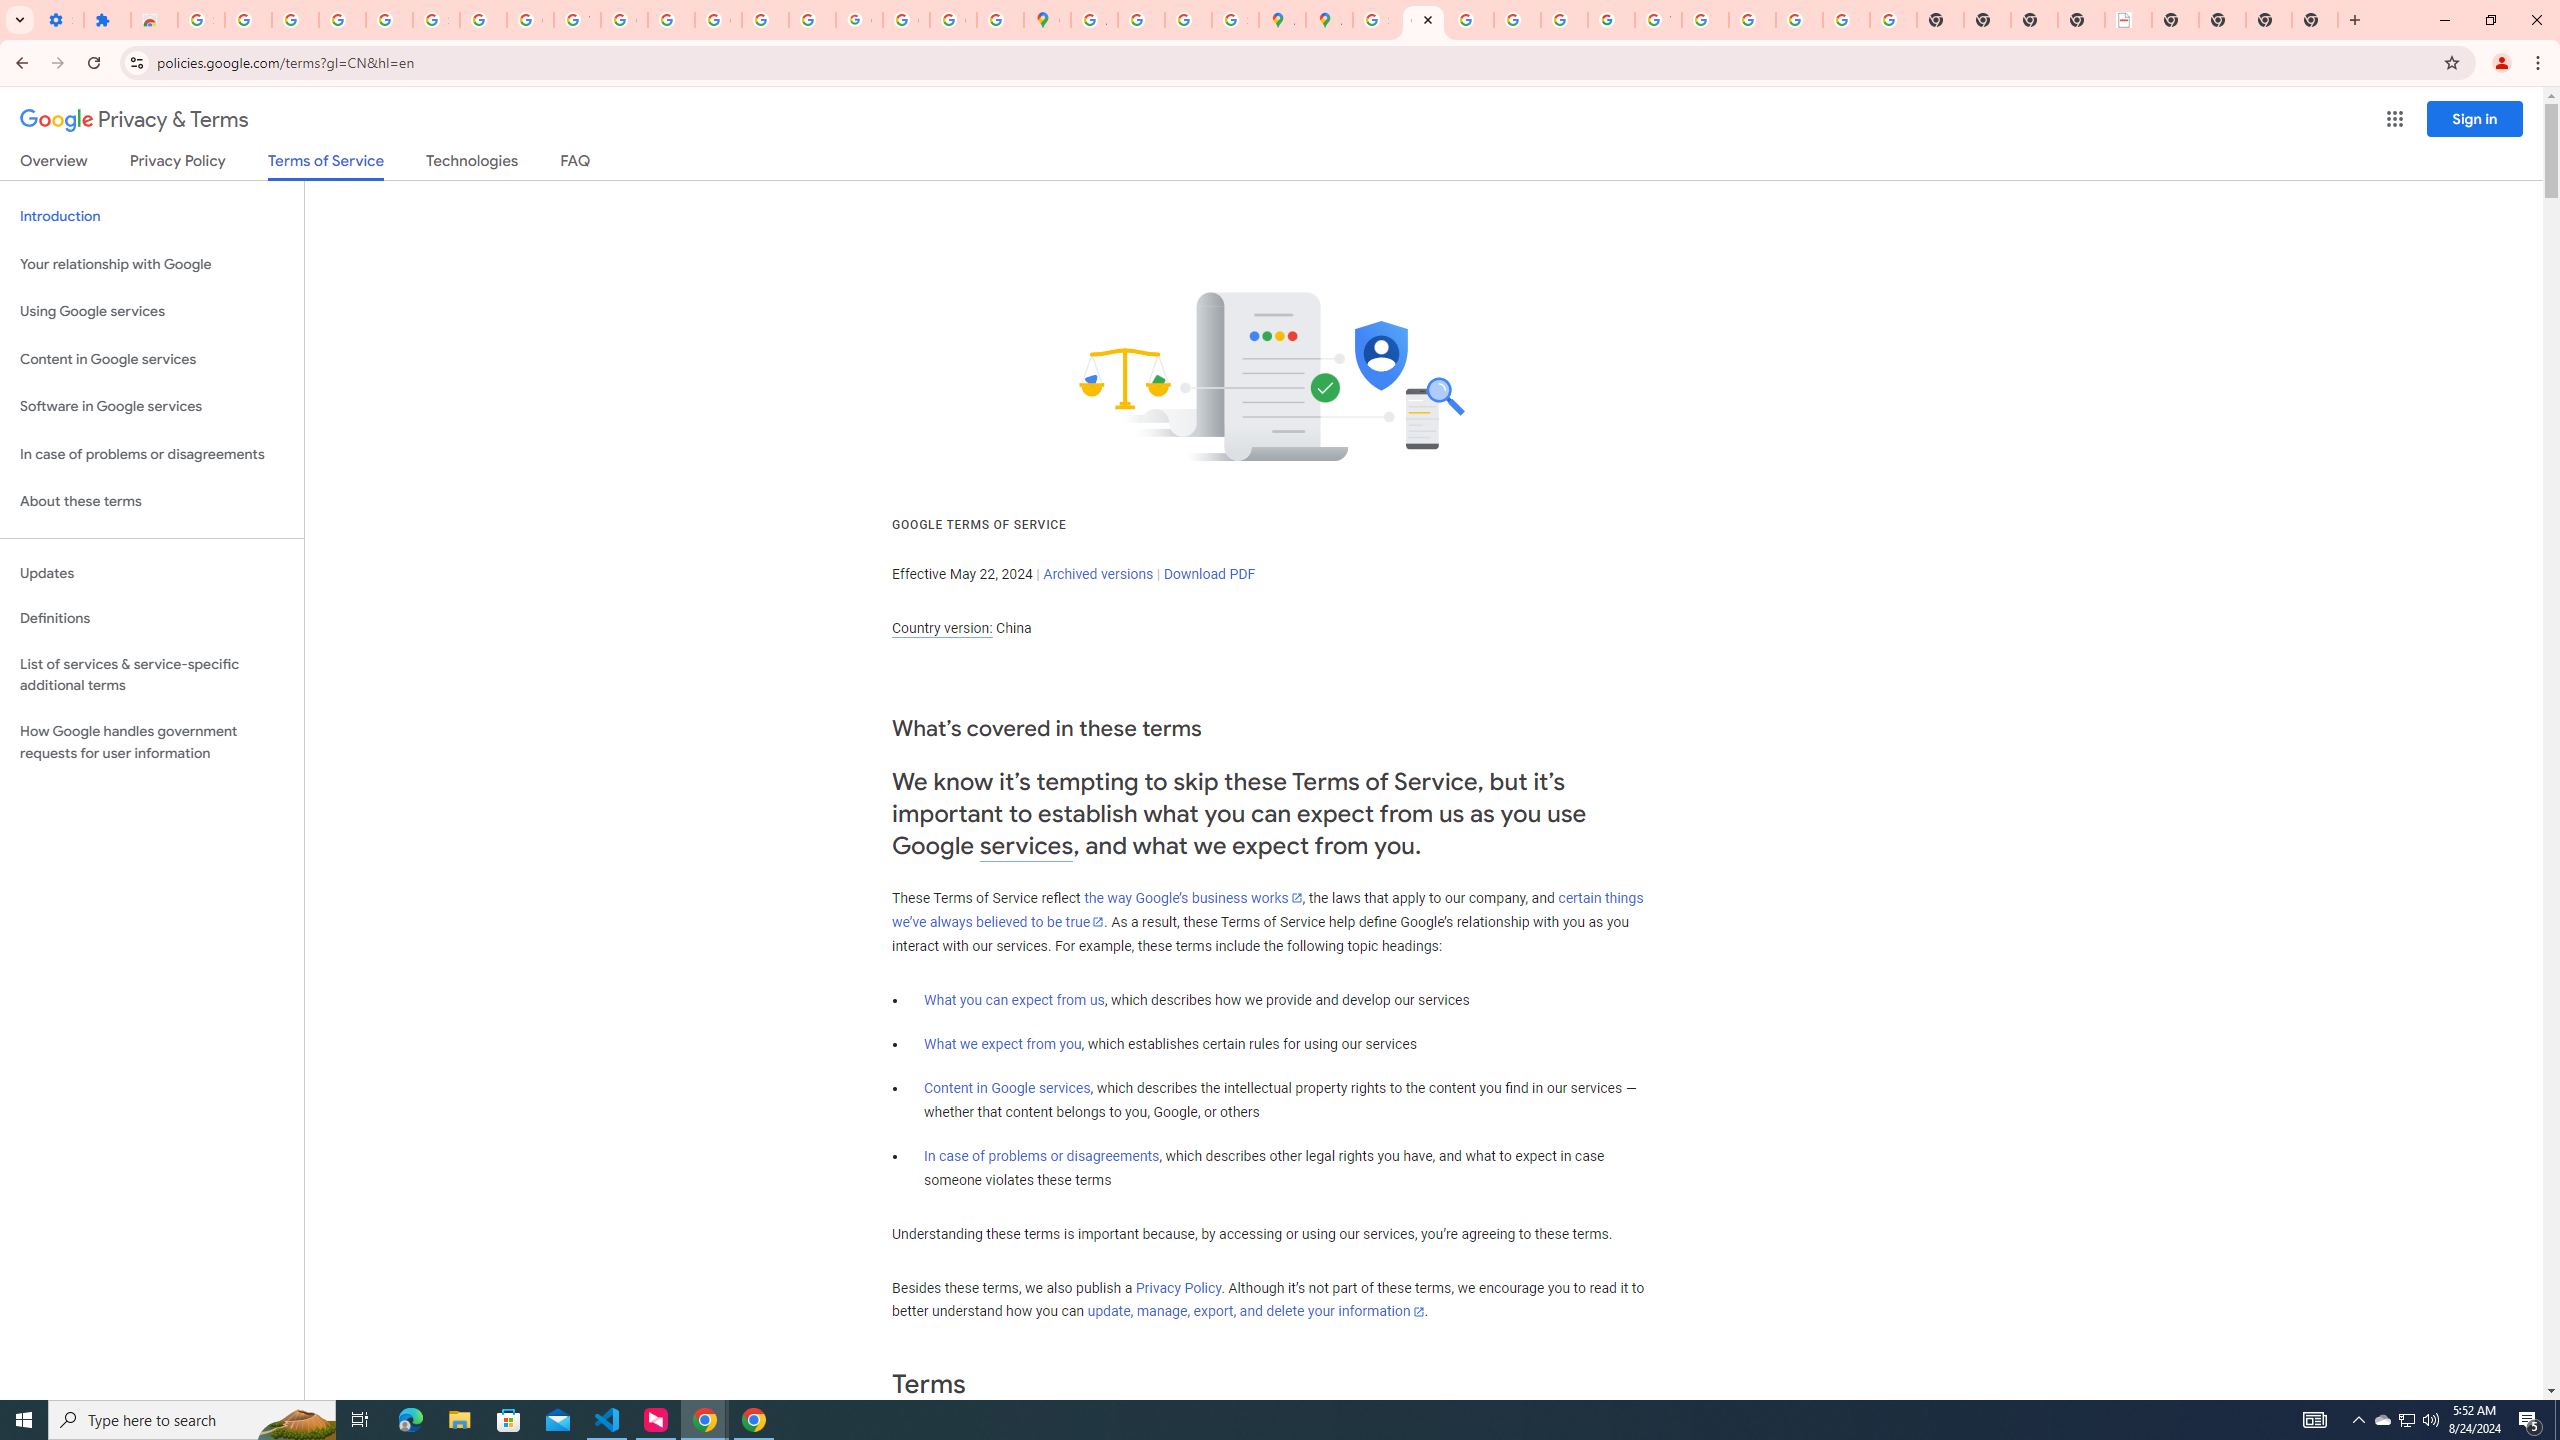  Describe the element at coordinates (672, 20) in the screenshot. I see `https://scholar.google.com/` at that location.